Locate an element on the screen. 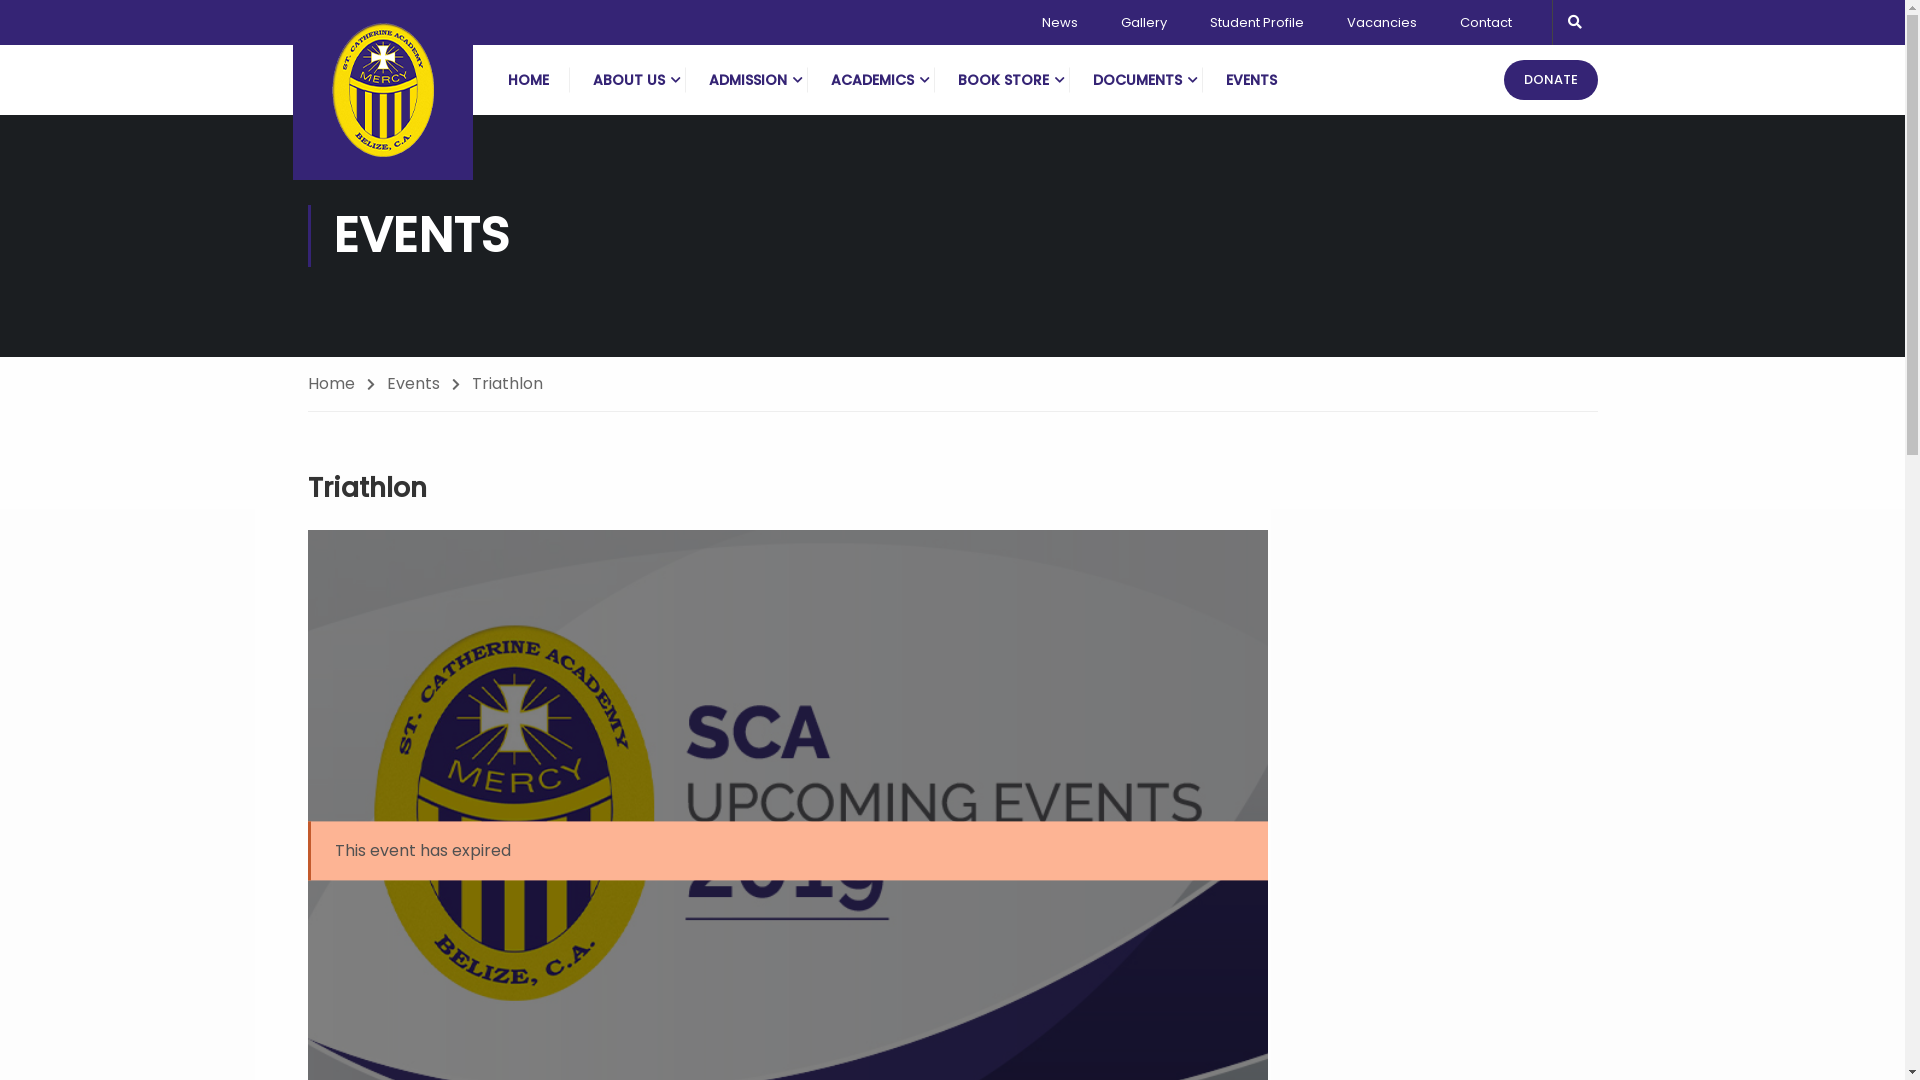 Image resolution: width=1920 pixels, height=1080 pixels. Gallery is located at coordinates (1143, 22).